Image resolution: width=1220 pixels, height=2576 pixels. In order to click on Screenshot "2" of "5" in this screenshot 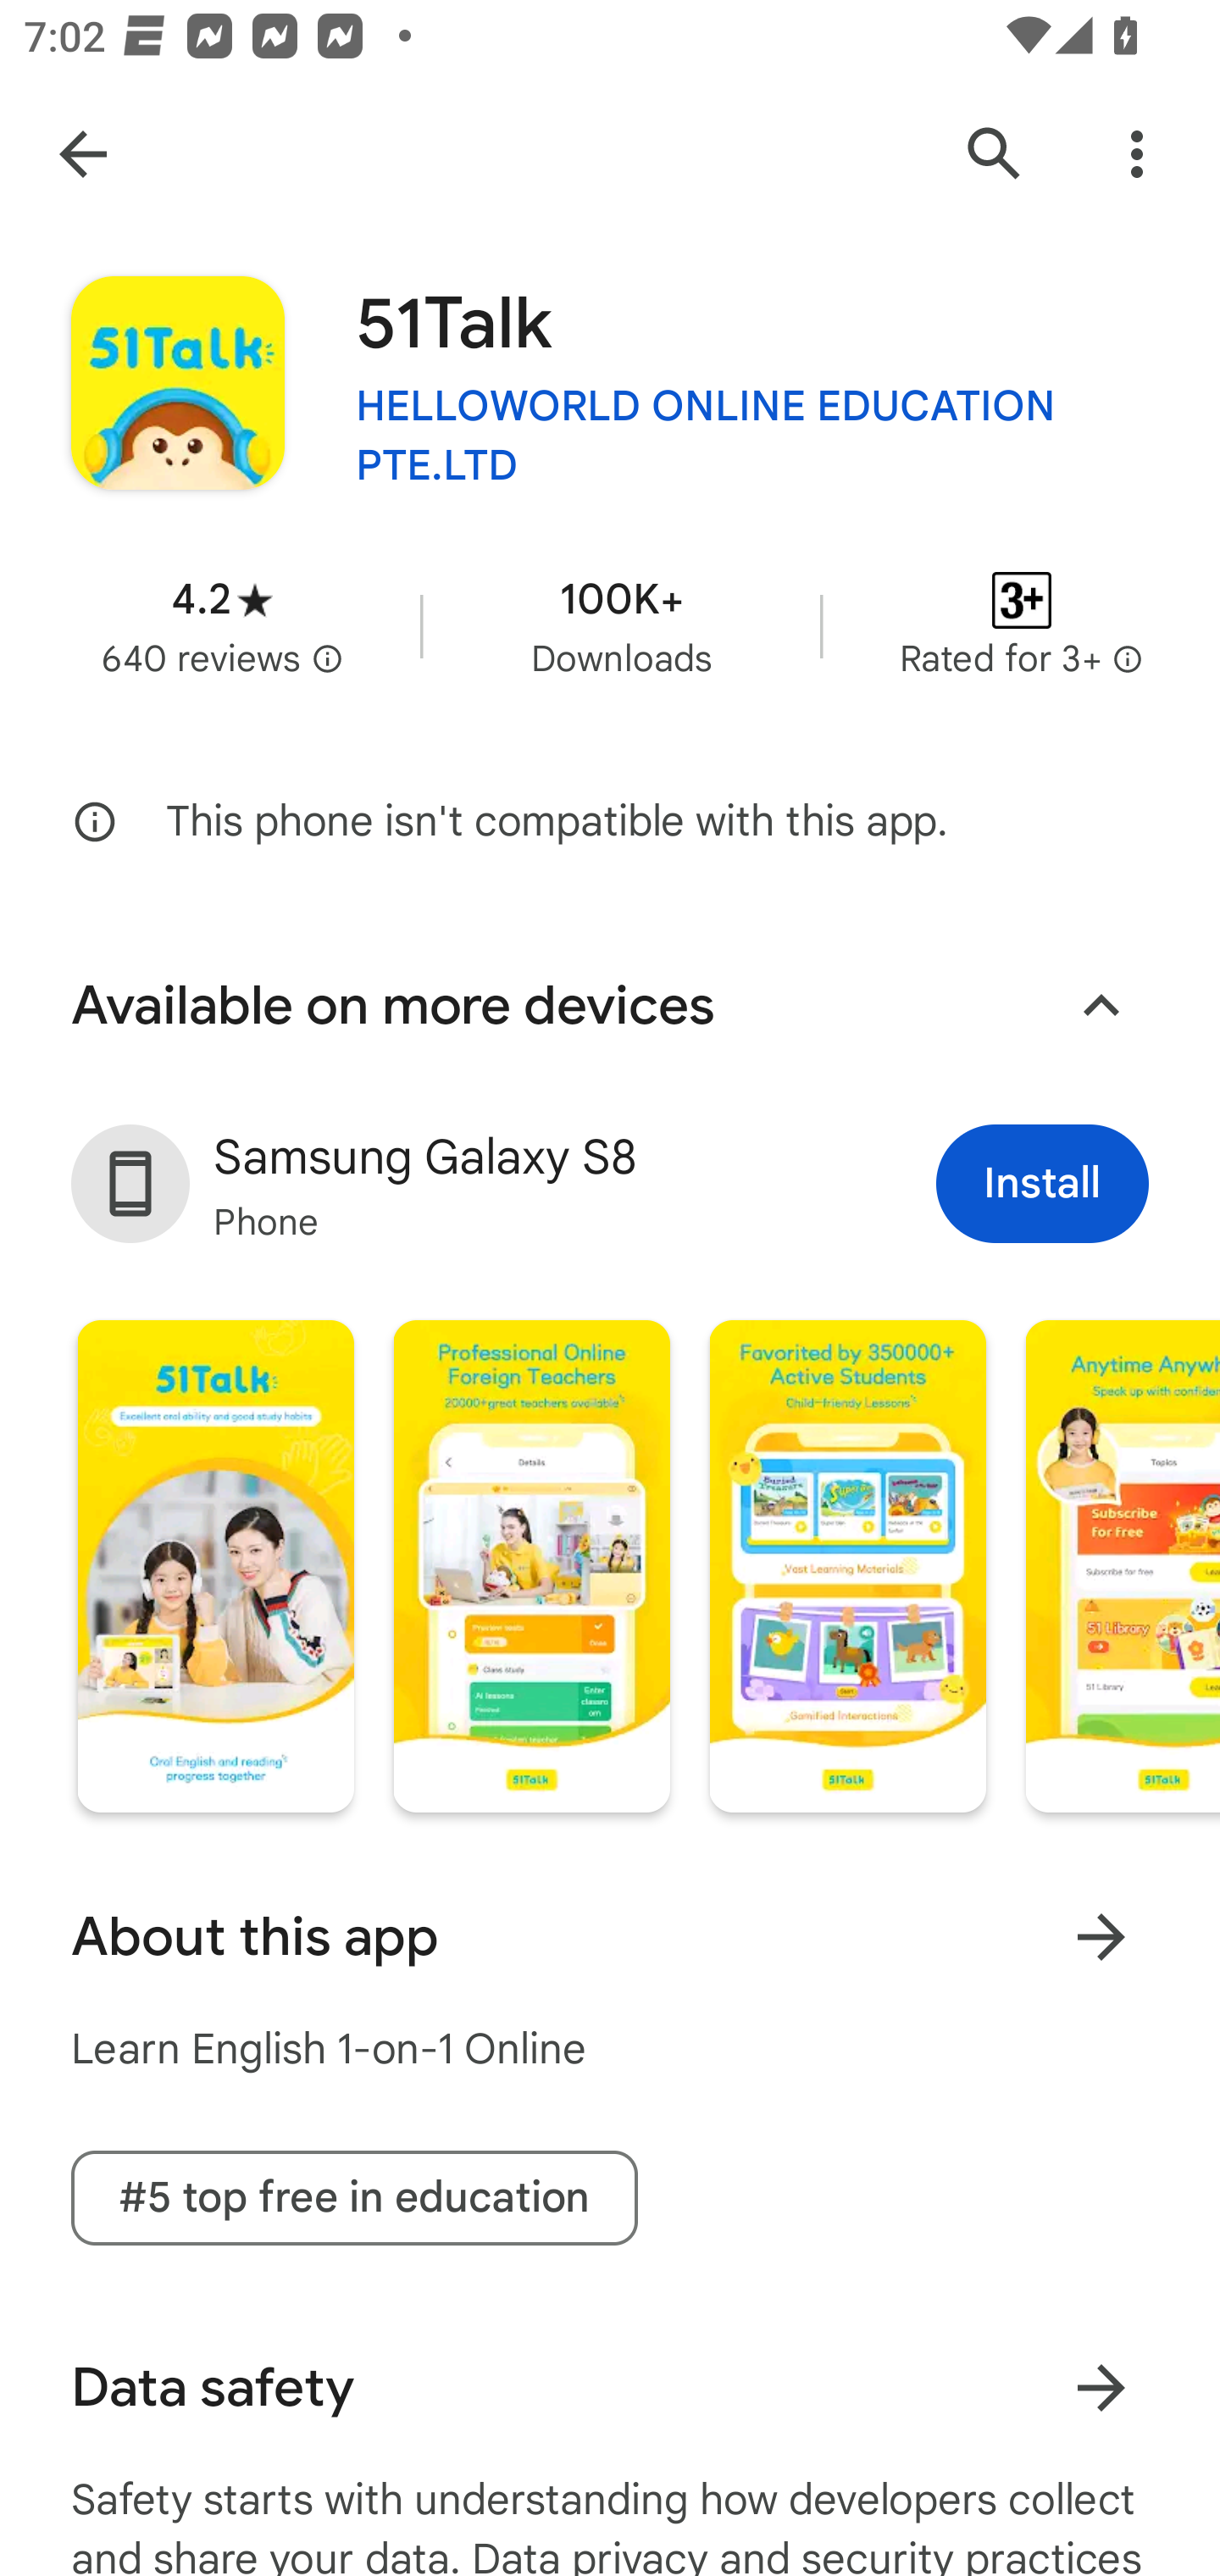, I will do `click(530, 1566)`.